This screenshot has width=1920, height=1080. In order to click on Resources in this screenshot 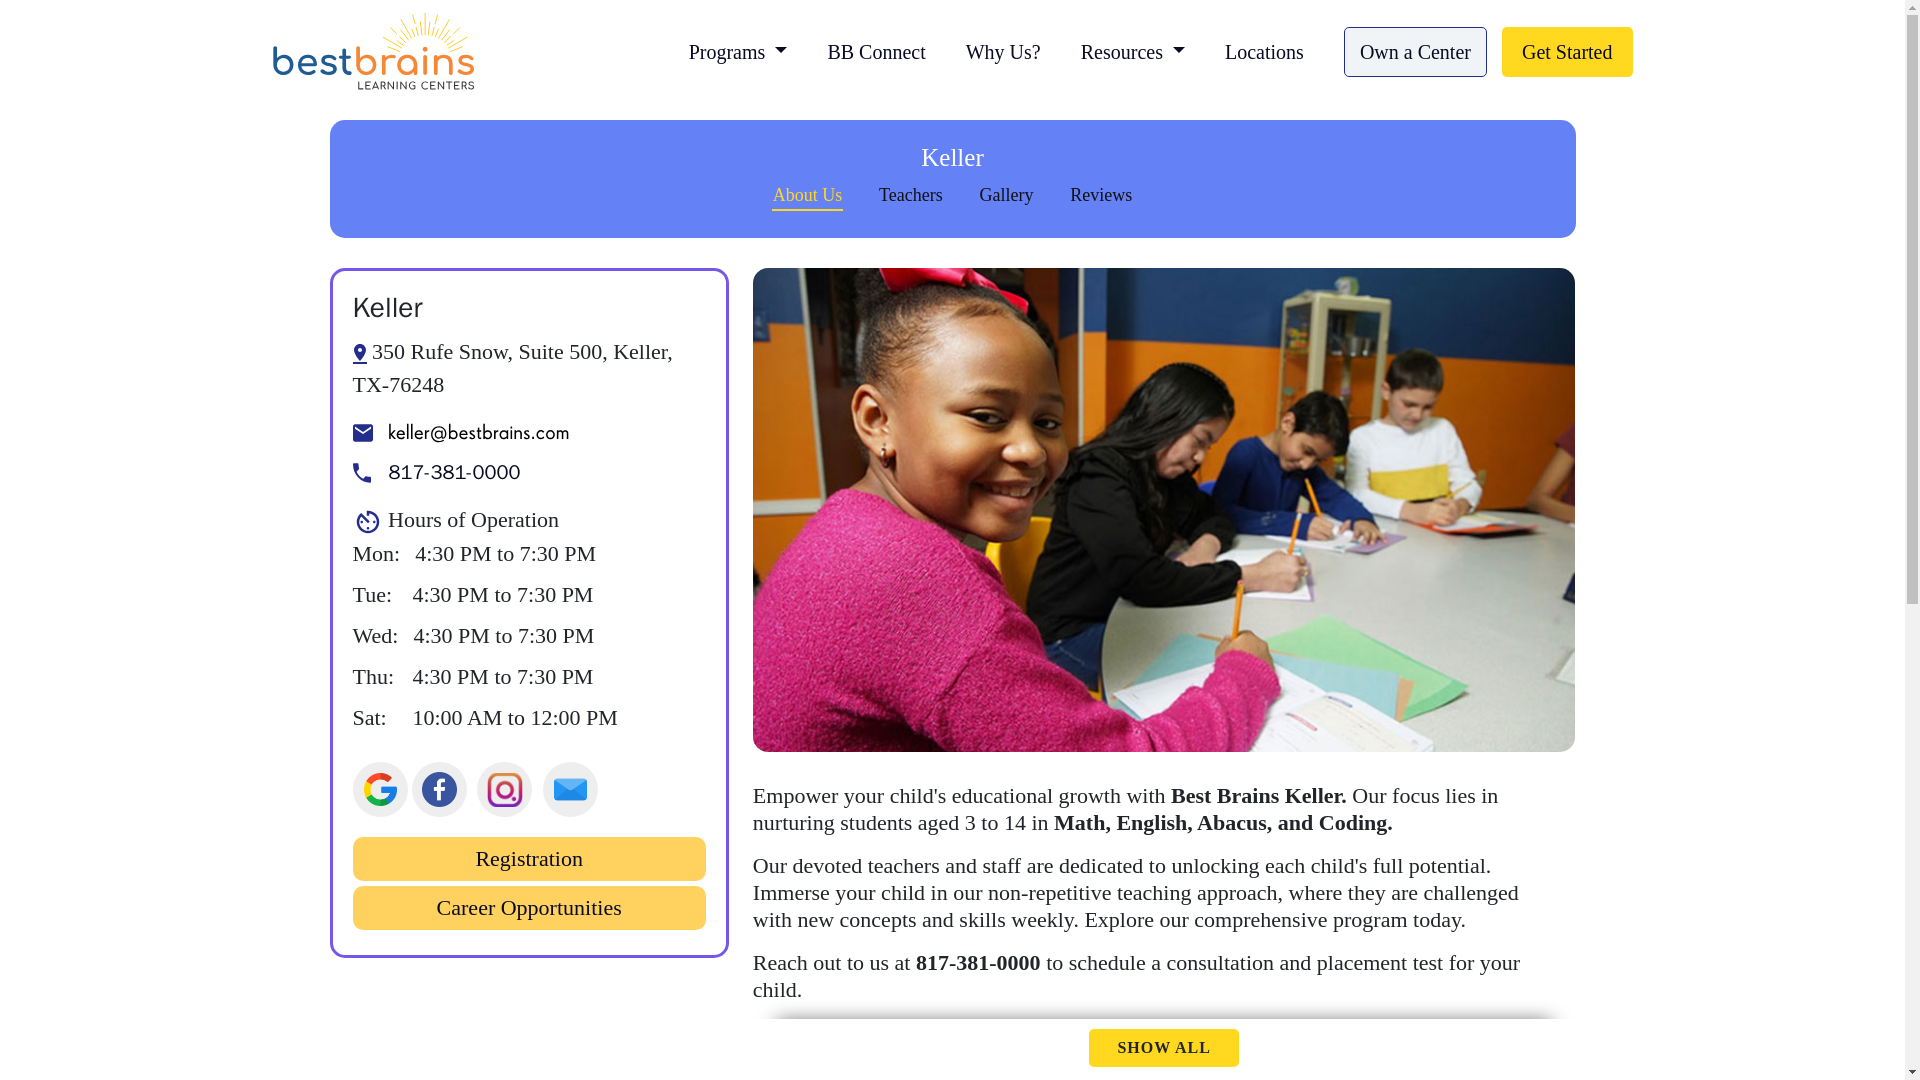, I will do `click(1133, 50)`.